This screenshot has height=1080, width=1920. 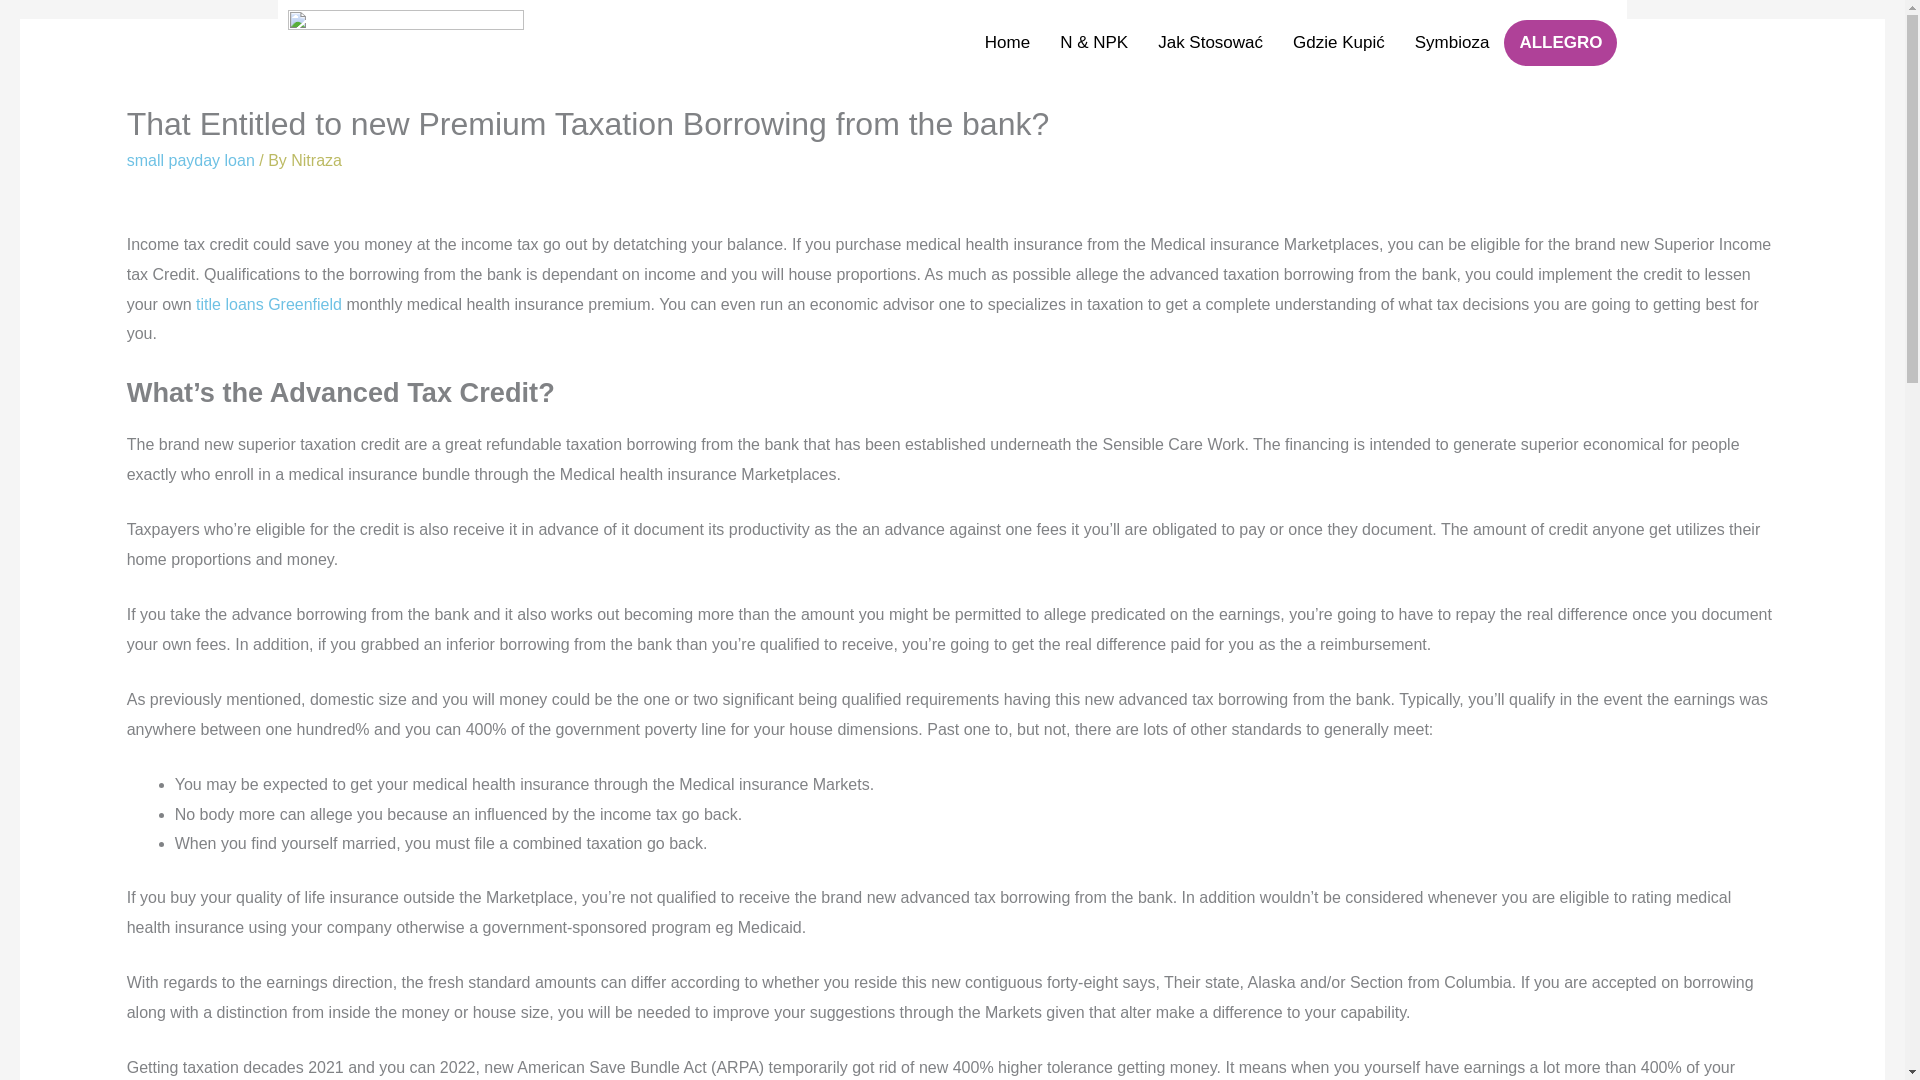 What do you see at coordinates (268, 304) in the screenshot?
I see `title loans Greenfield` at bounding box center [268, 304].